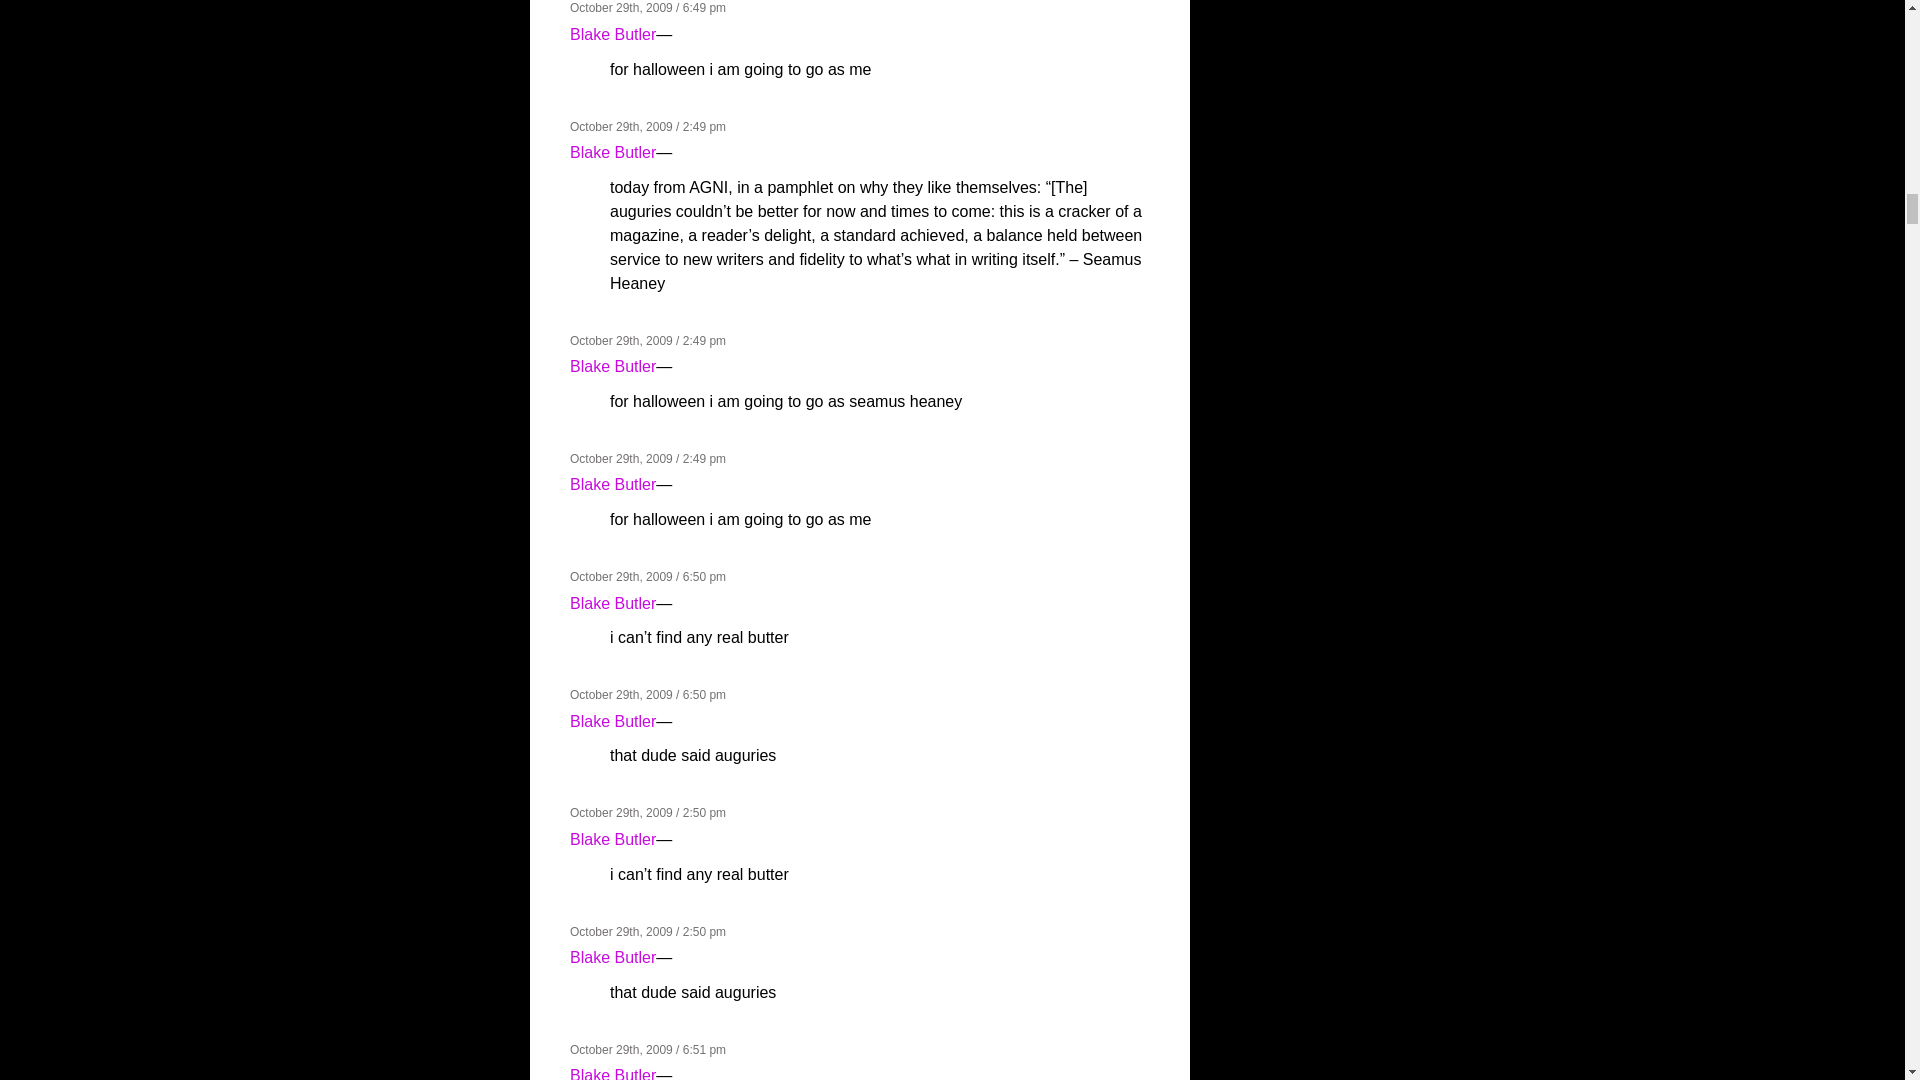  What do you see at coordinates (613, 366) in the screenshot?
I see `Blake Butler` at bounding box center [613, 366].